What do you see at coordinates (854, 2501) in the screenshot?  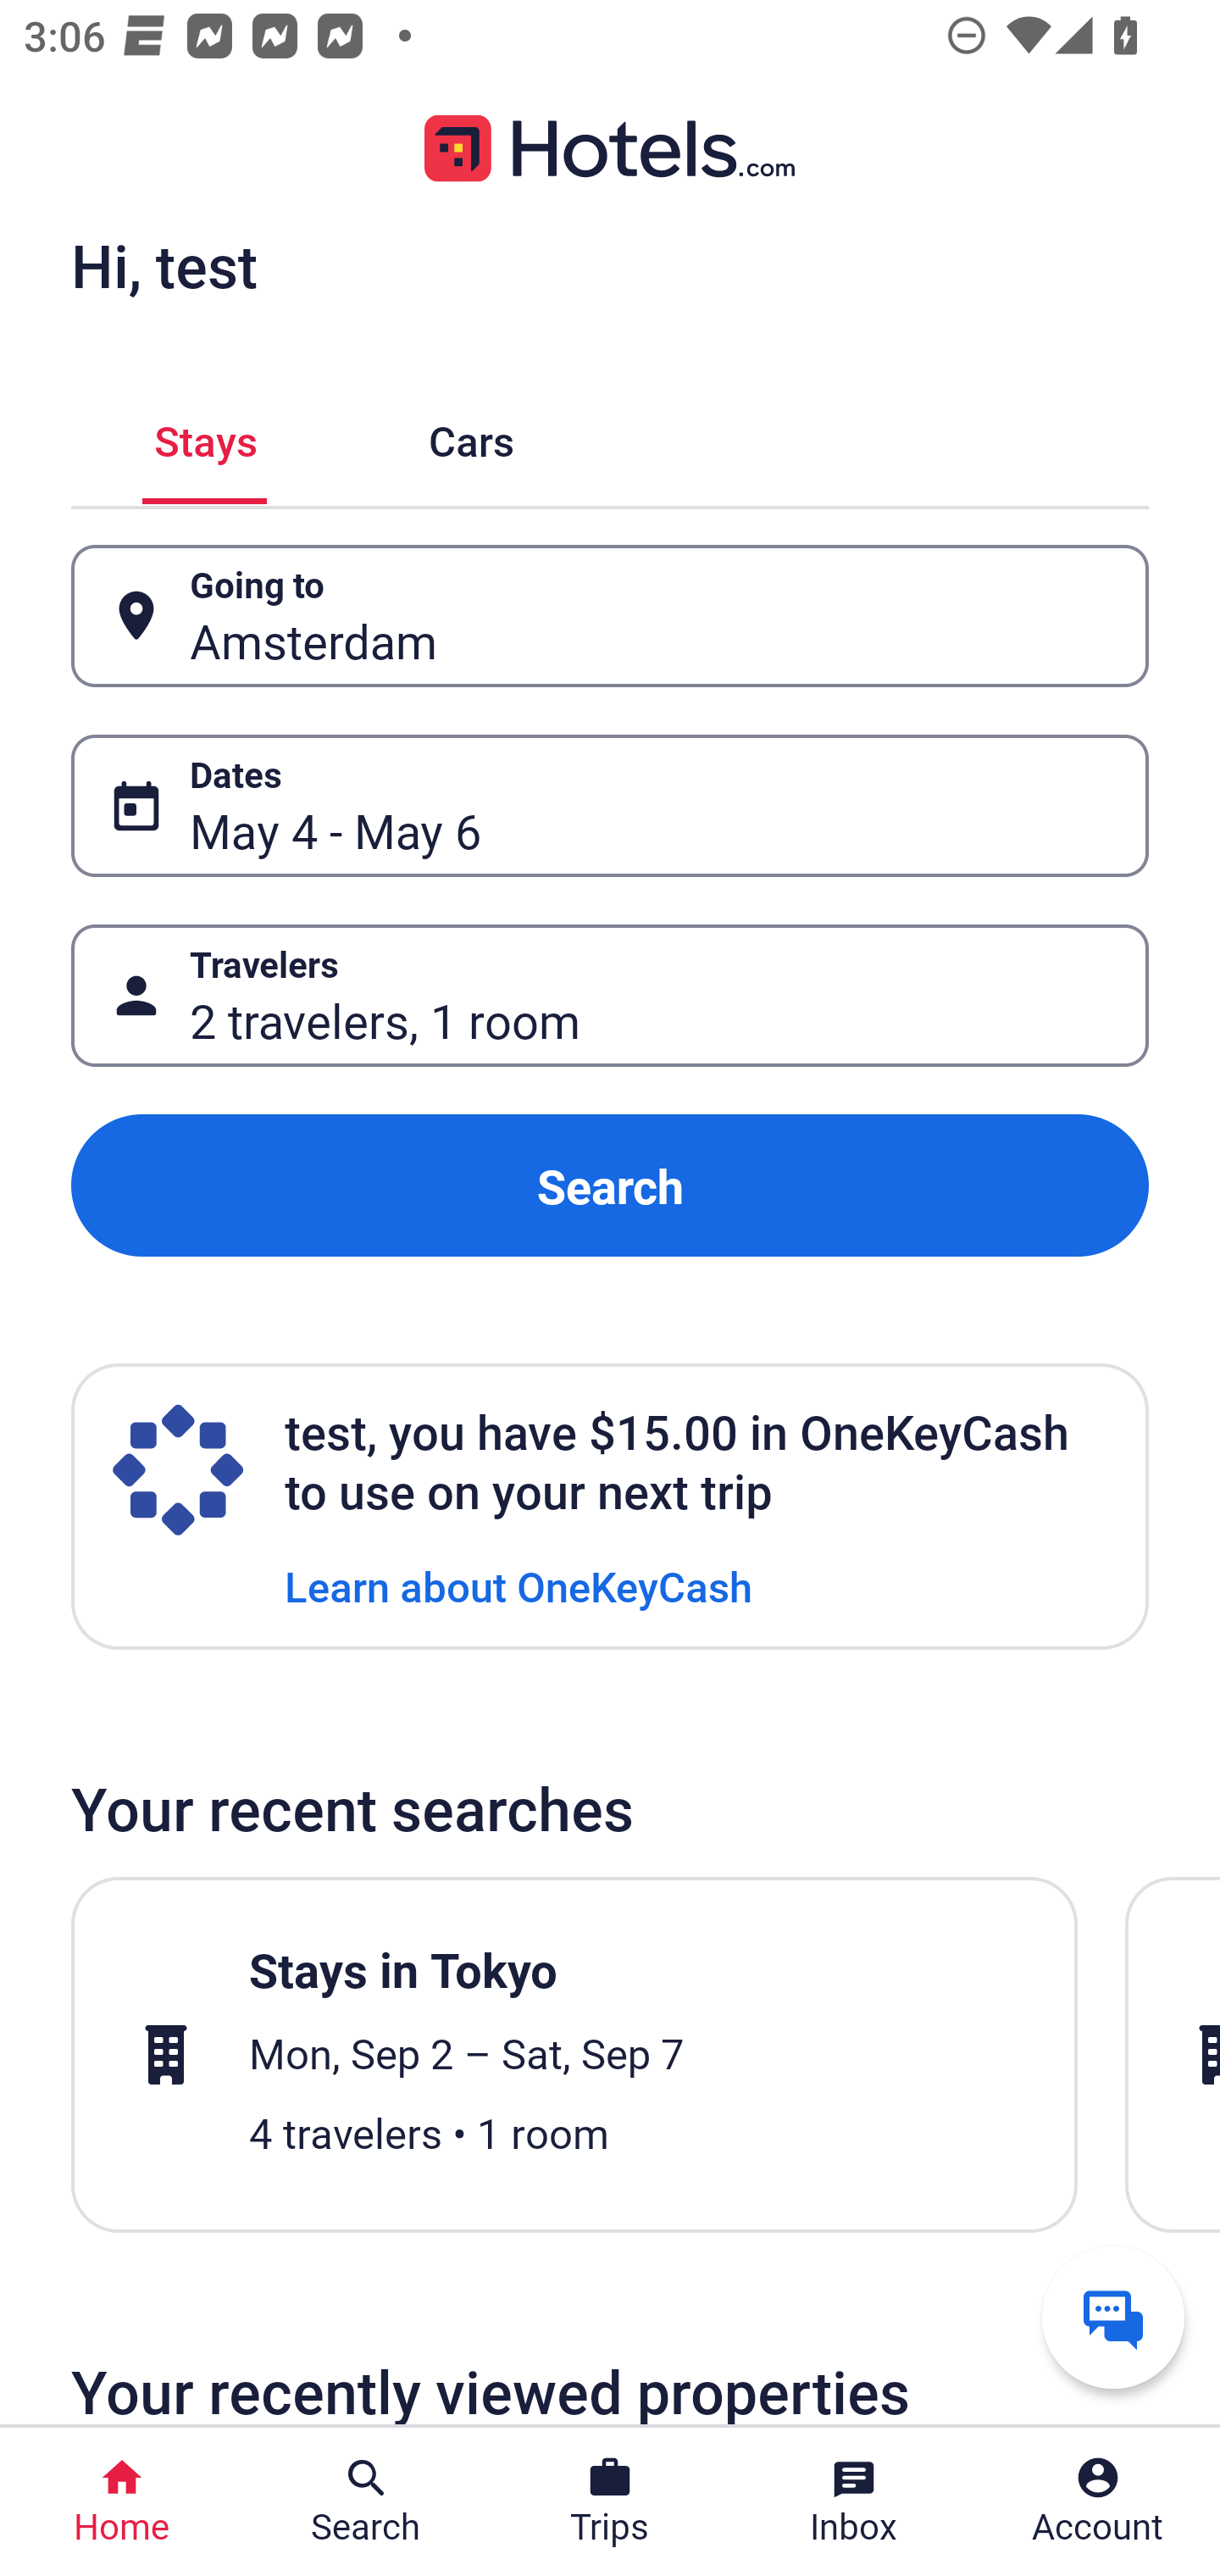 I see `Inbox Inbox Button` at bounding box center [854, 2501].